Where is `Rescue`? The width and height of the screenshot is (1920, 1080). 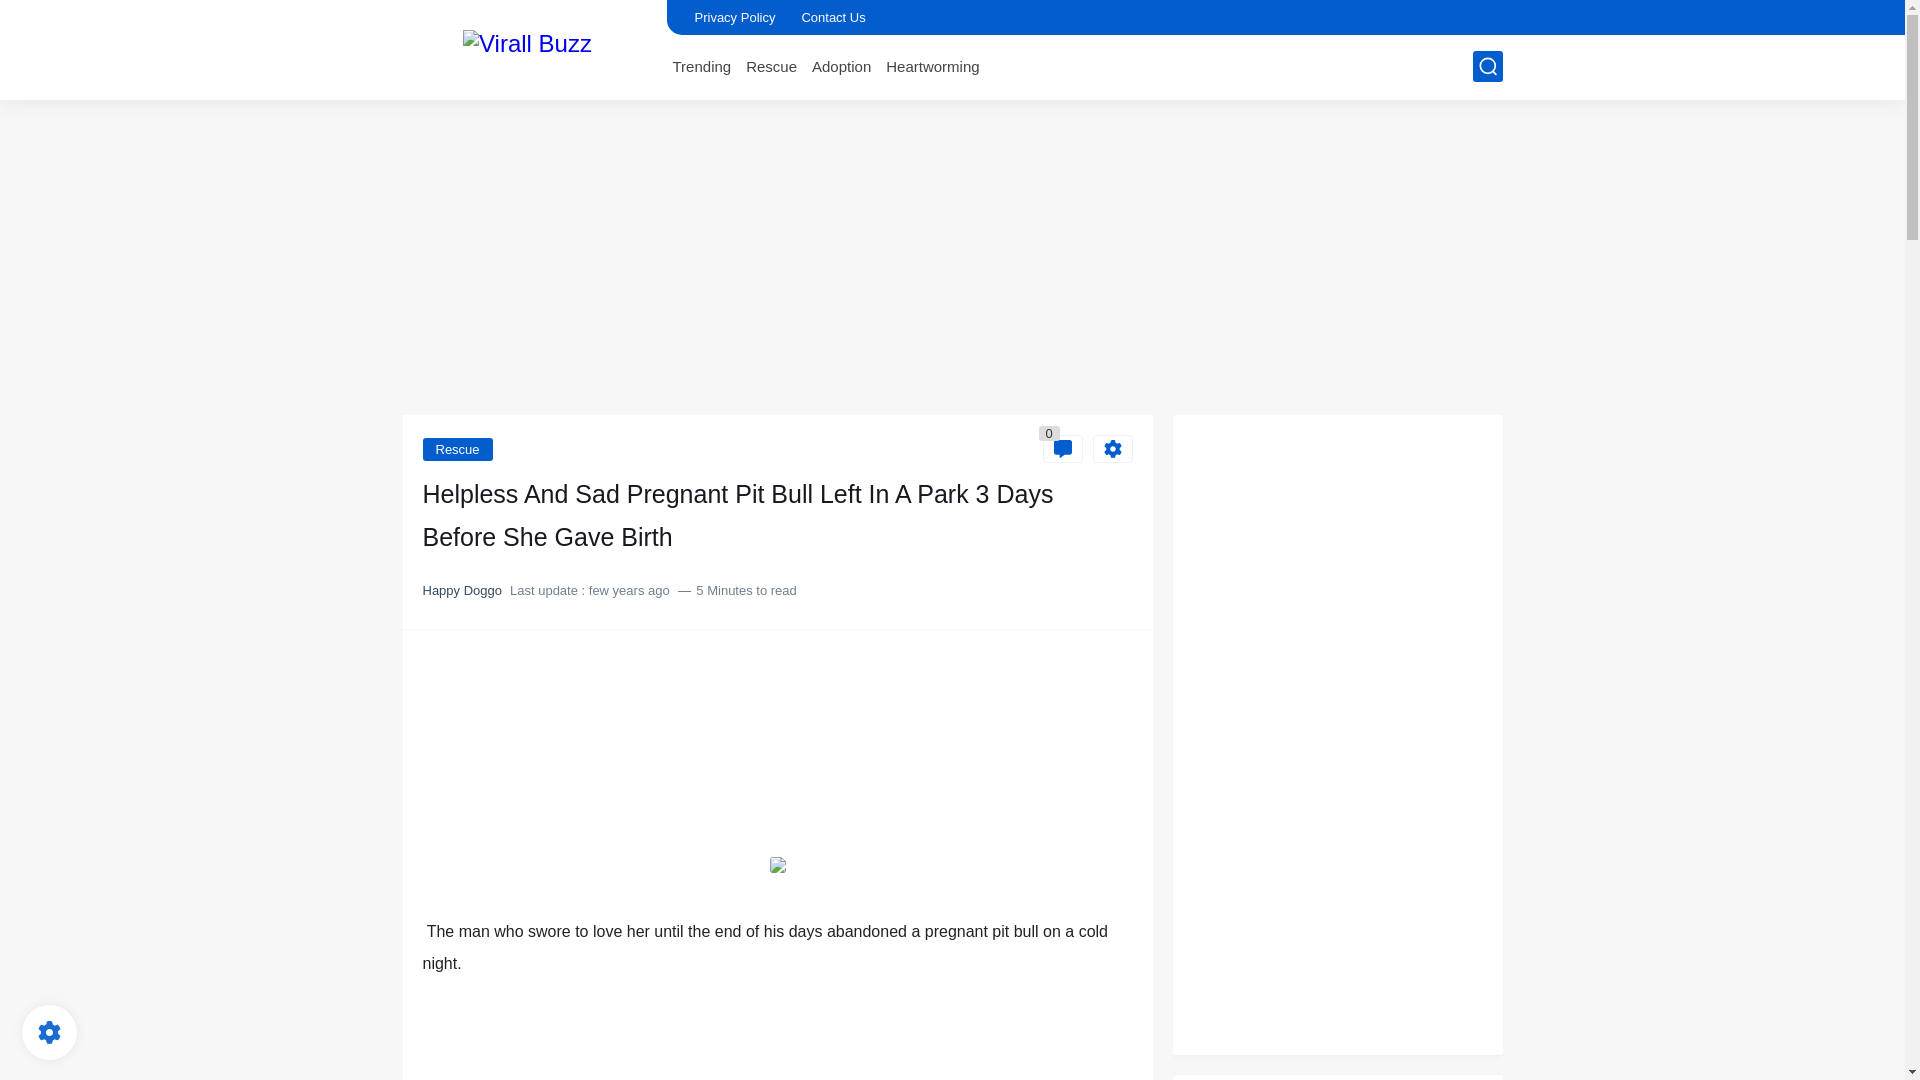
Rescue is located at coordinates (771, 66).